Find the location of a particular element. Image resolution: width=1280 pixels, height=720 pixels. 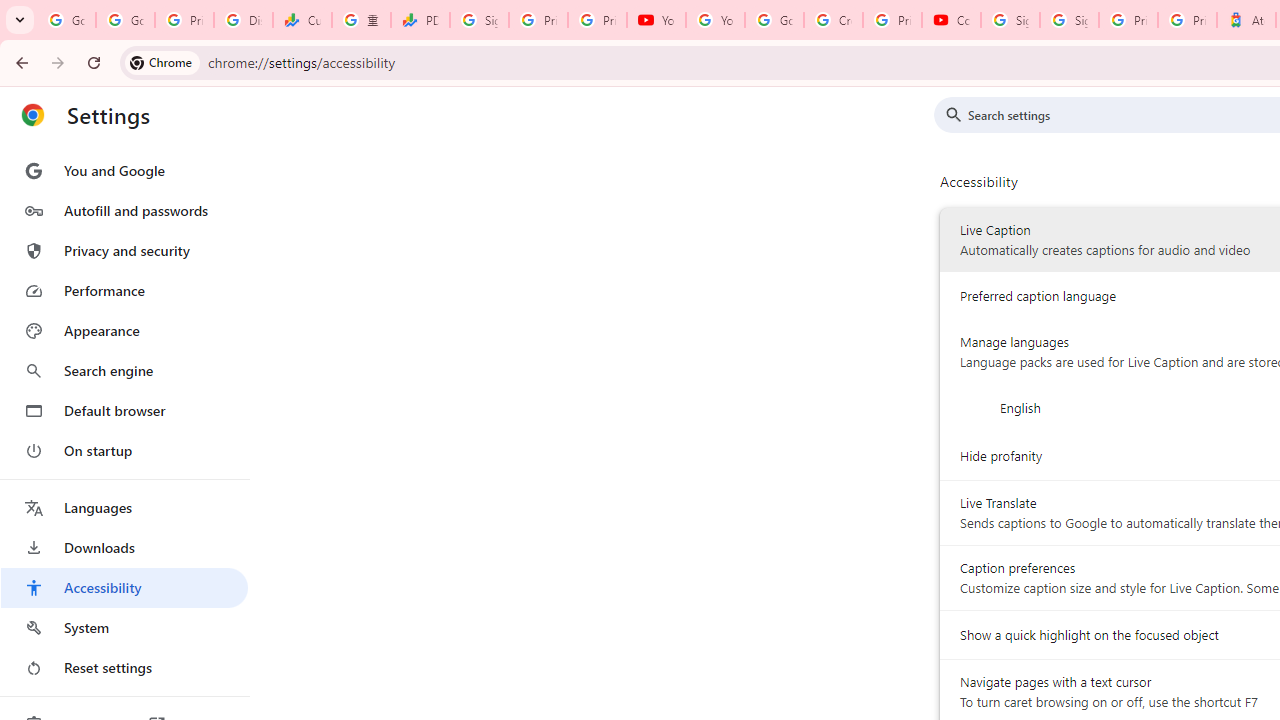

YouTube is located at coordinates (656, 20).